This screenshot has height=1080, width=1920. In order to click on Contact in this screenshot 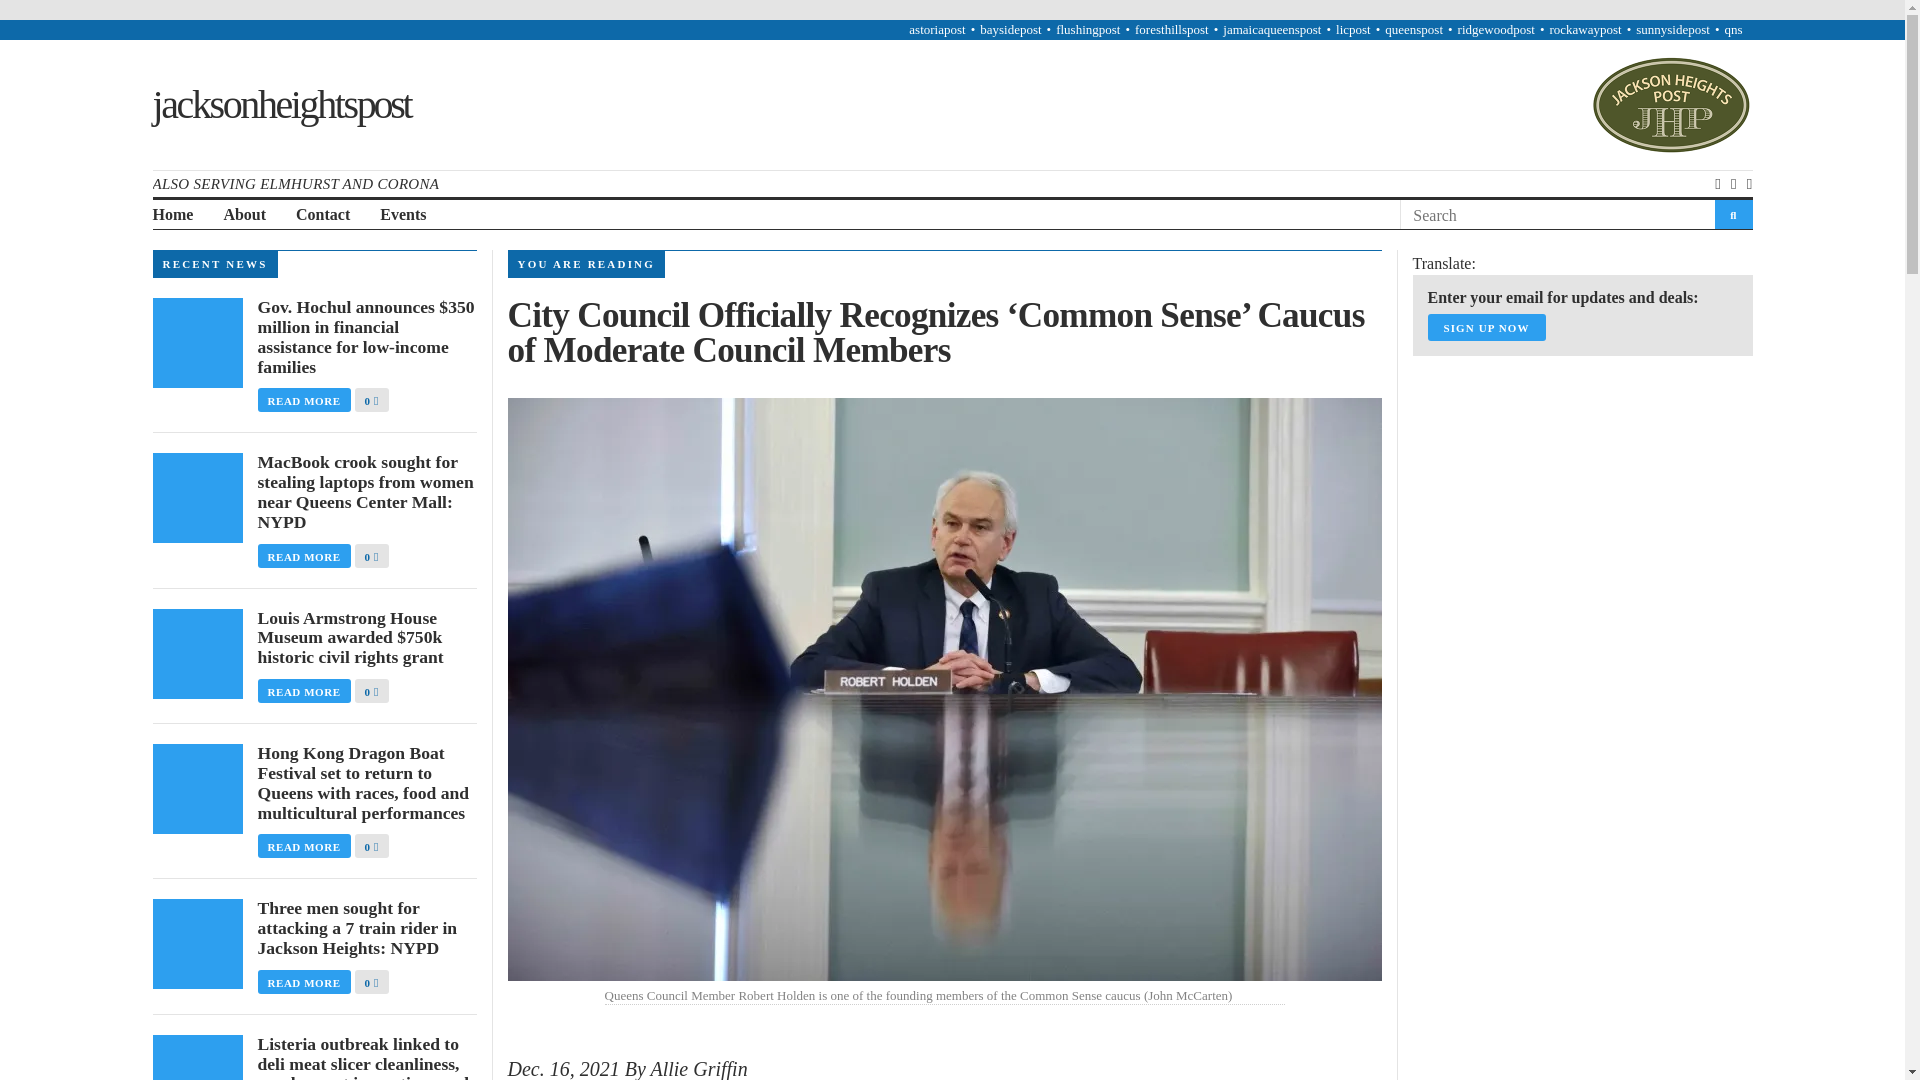, I will do `click(322, 215)`.